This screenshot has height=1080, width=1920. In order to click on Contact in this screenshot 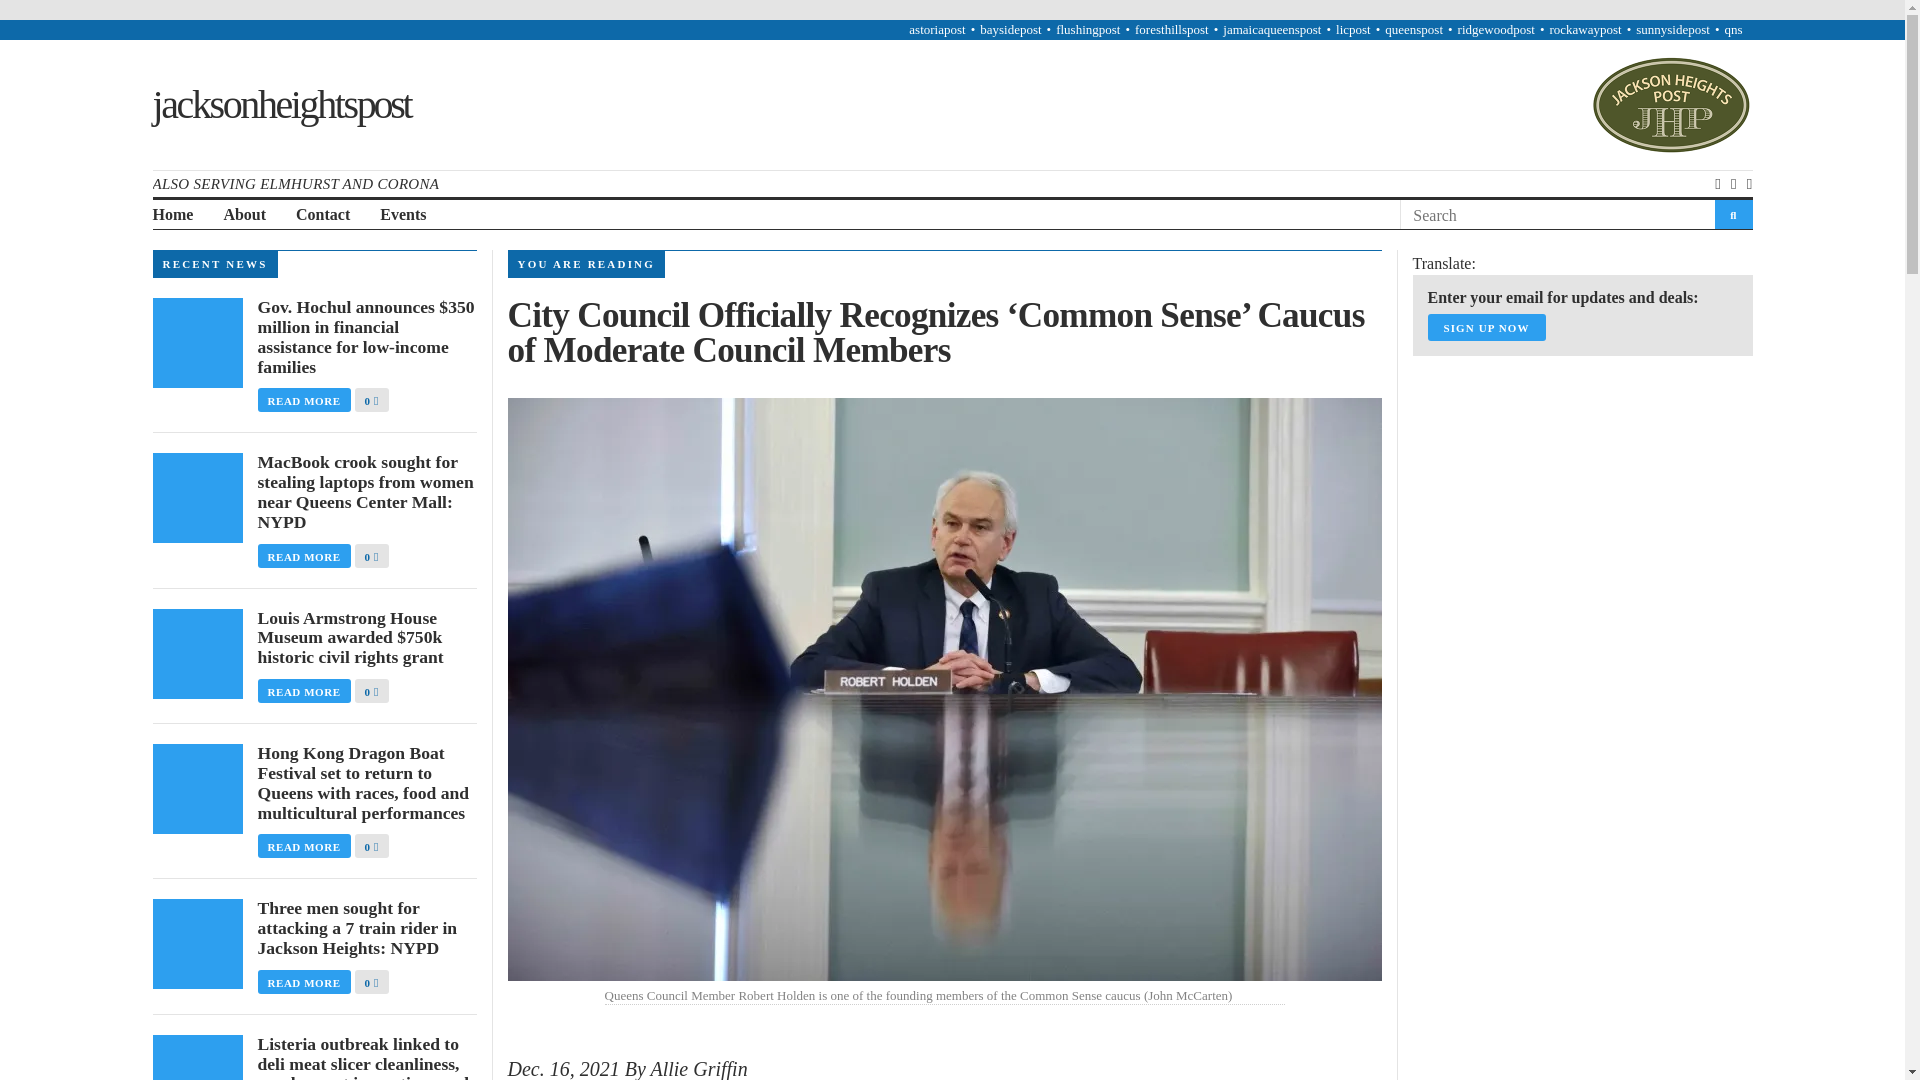, I will do `click(322, 215)`.